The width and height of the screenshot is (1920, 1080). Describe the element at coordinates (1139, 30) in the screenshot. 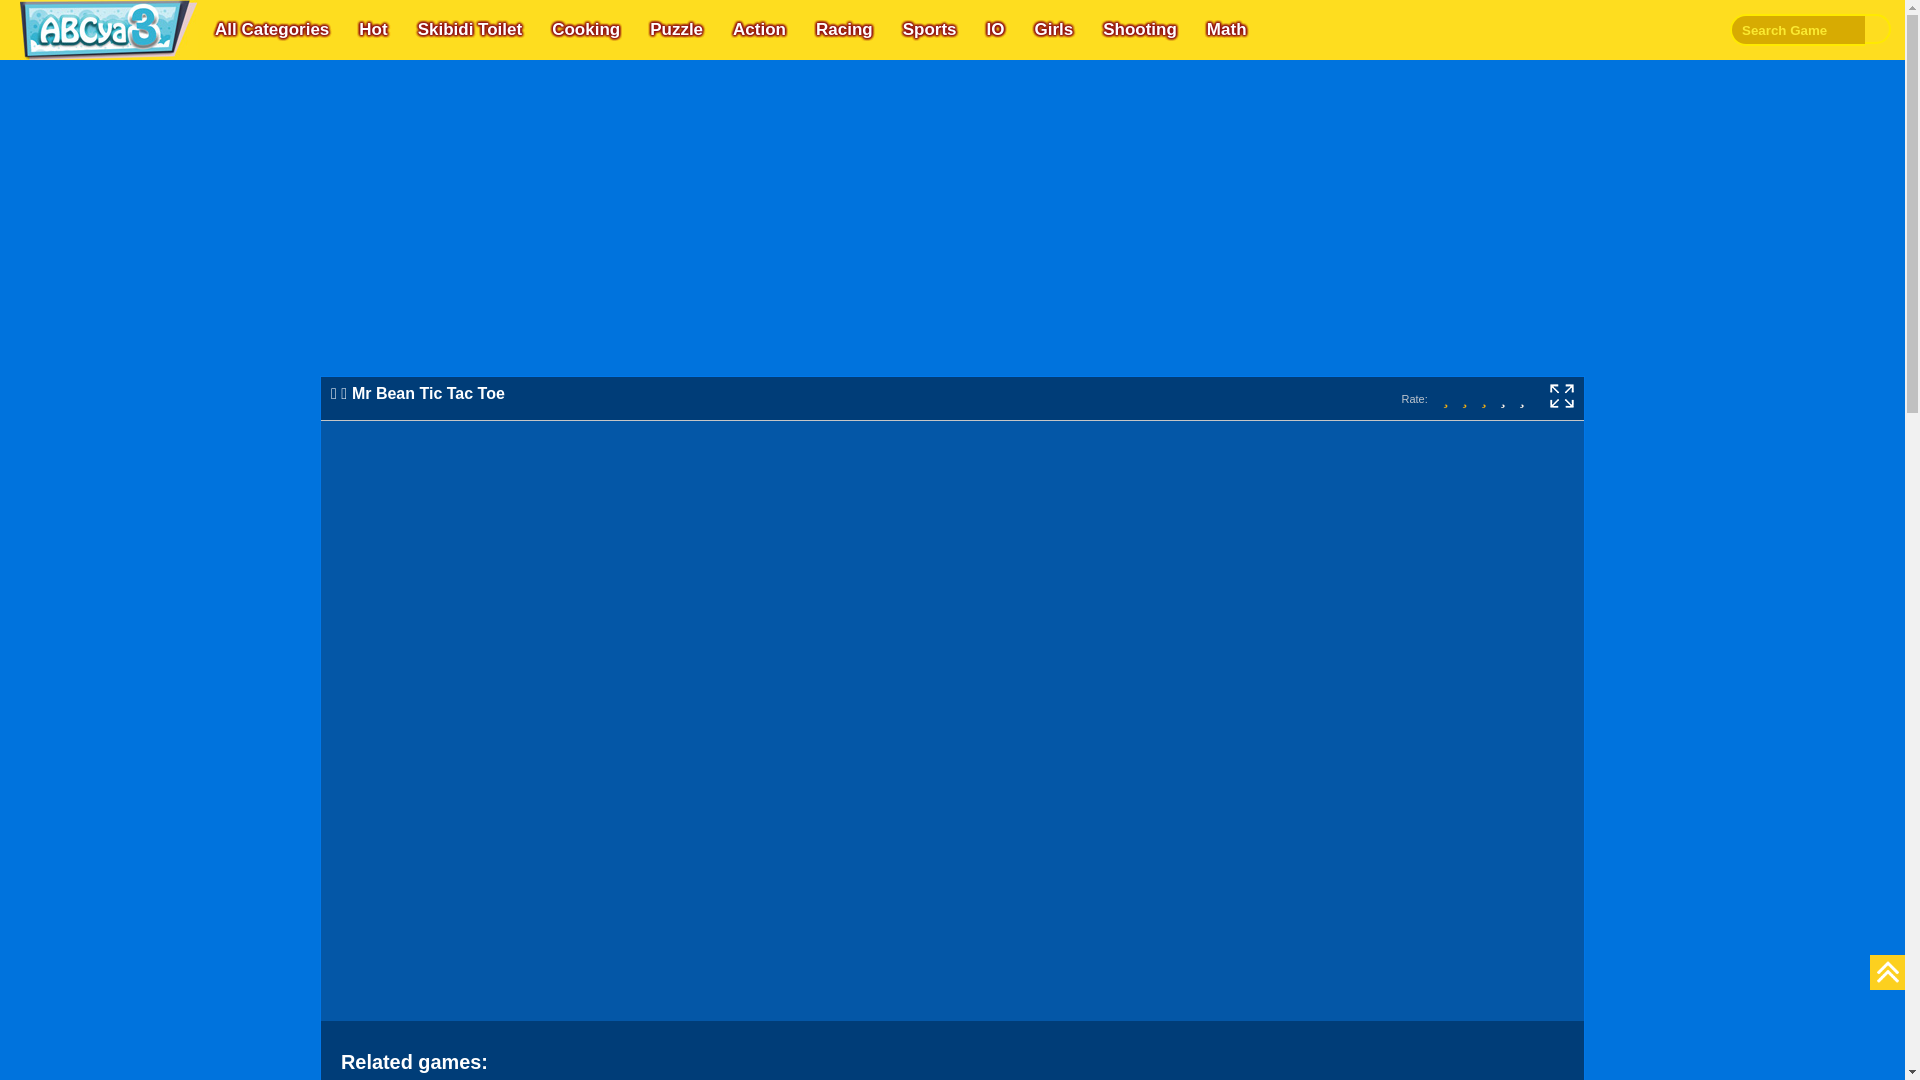

I see `Shooting` at that location.